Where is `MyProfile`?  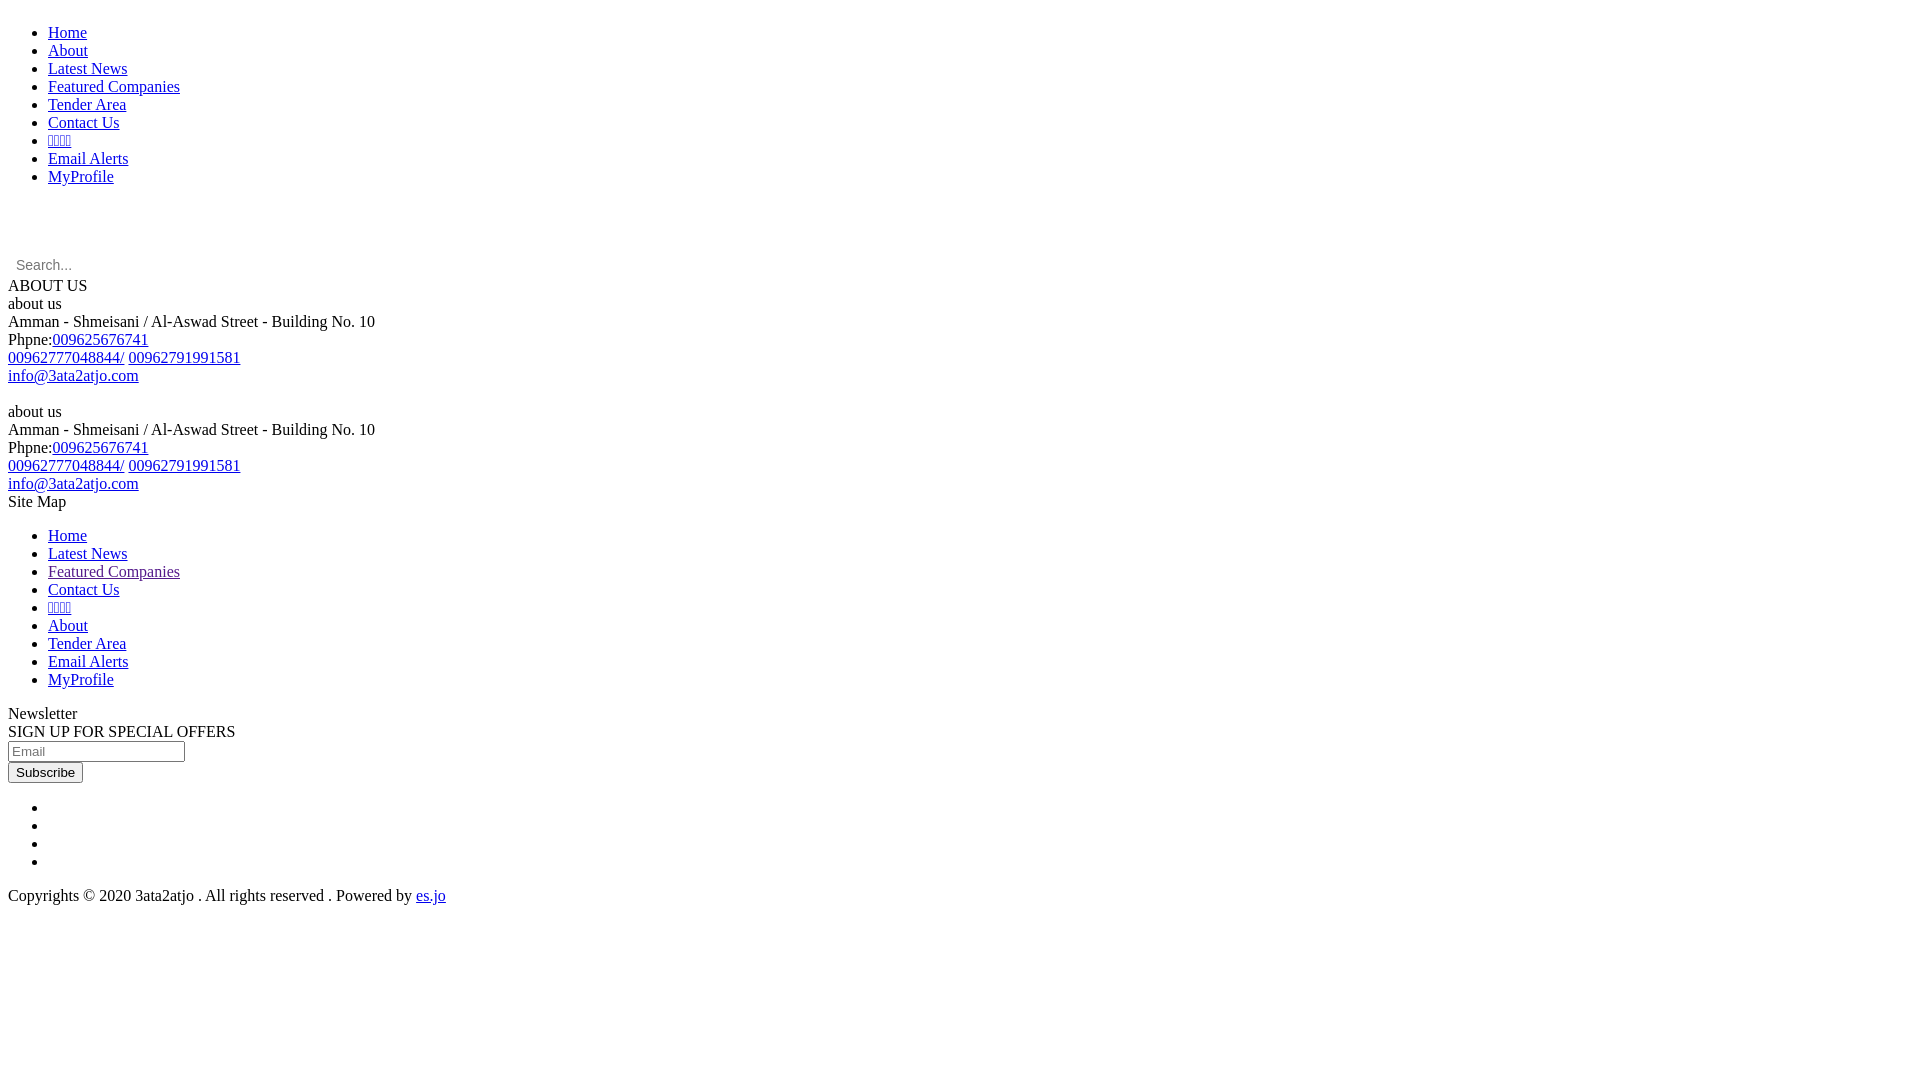
MyProfile is located at coordinates (81, 176).